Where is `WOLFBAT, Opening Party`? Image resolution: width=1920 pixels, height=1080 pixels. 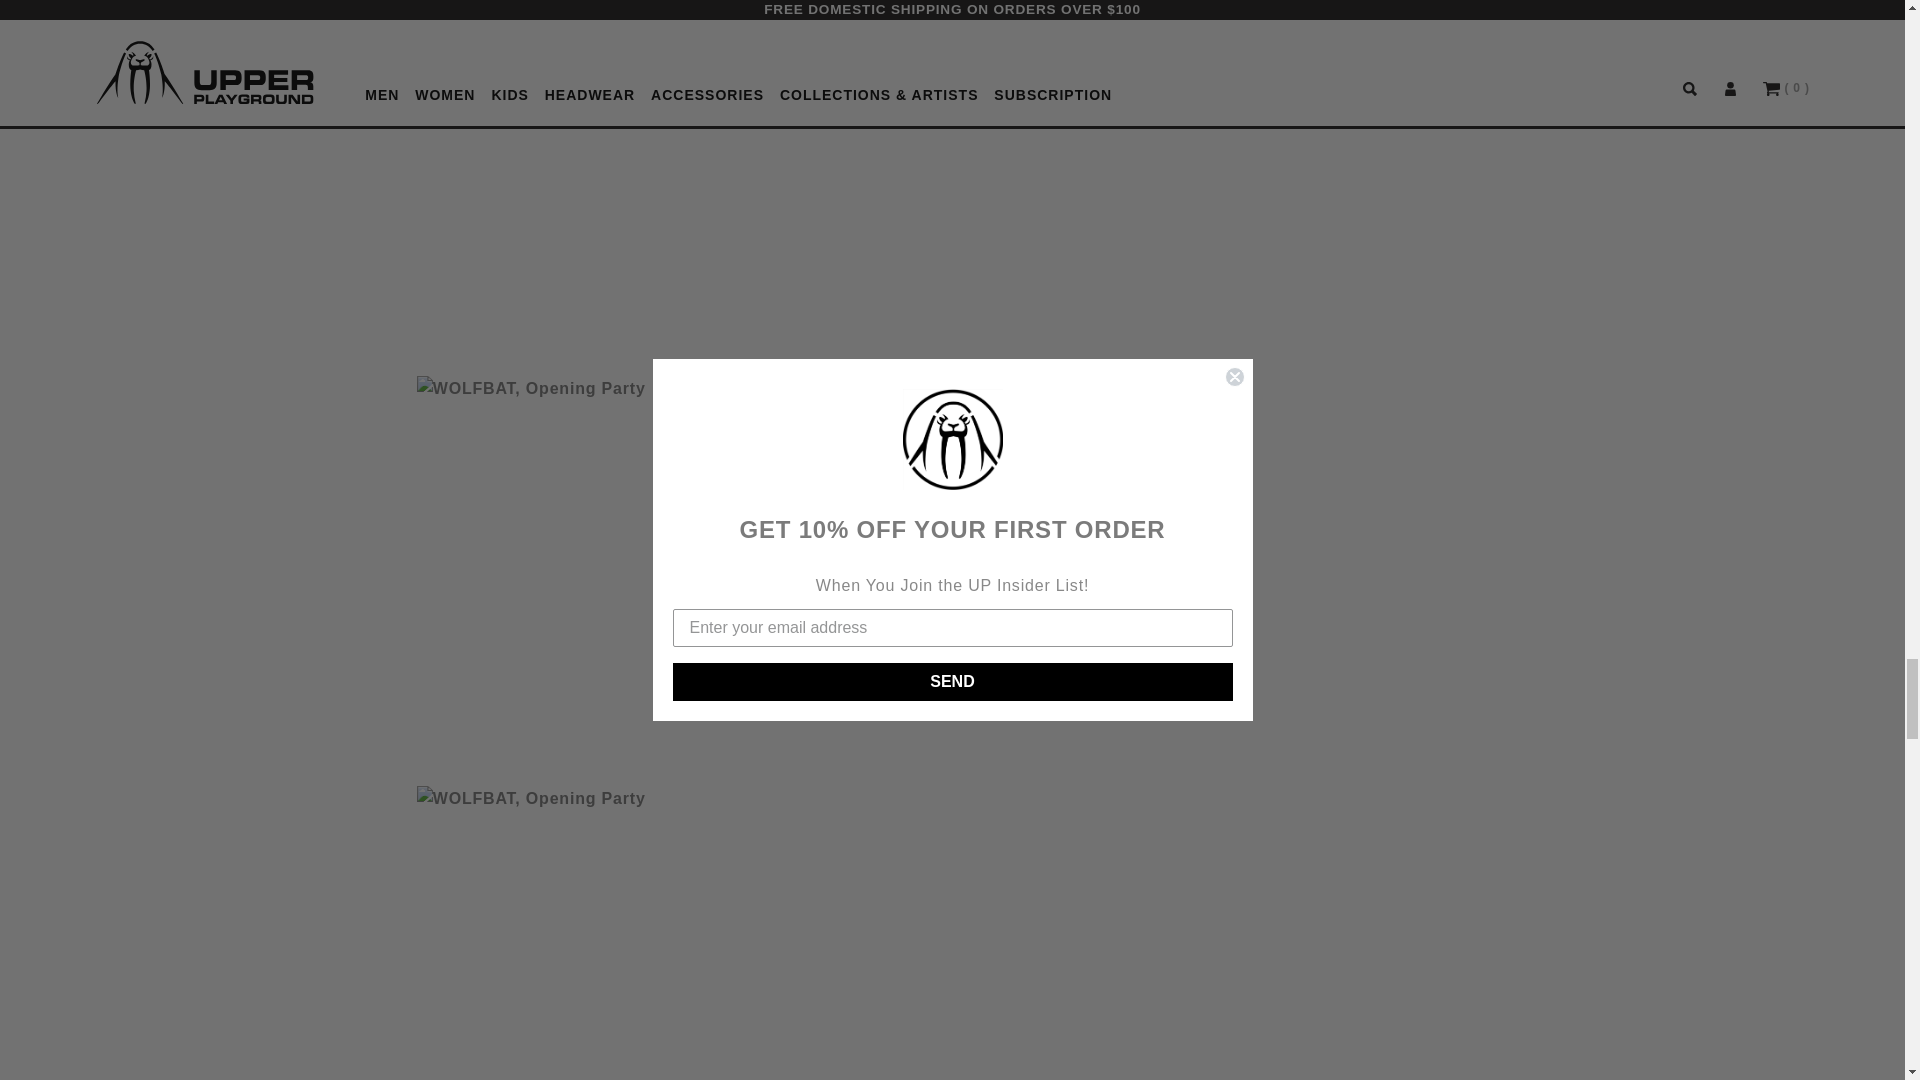
WOLFBAT, Opening Party is located at coordinates (666, 564).